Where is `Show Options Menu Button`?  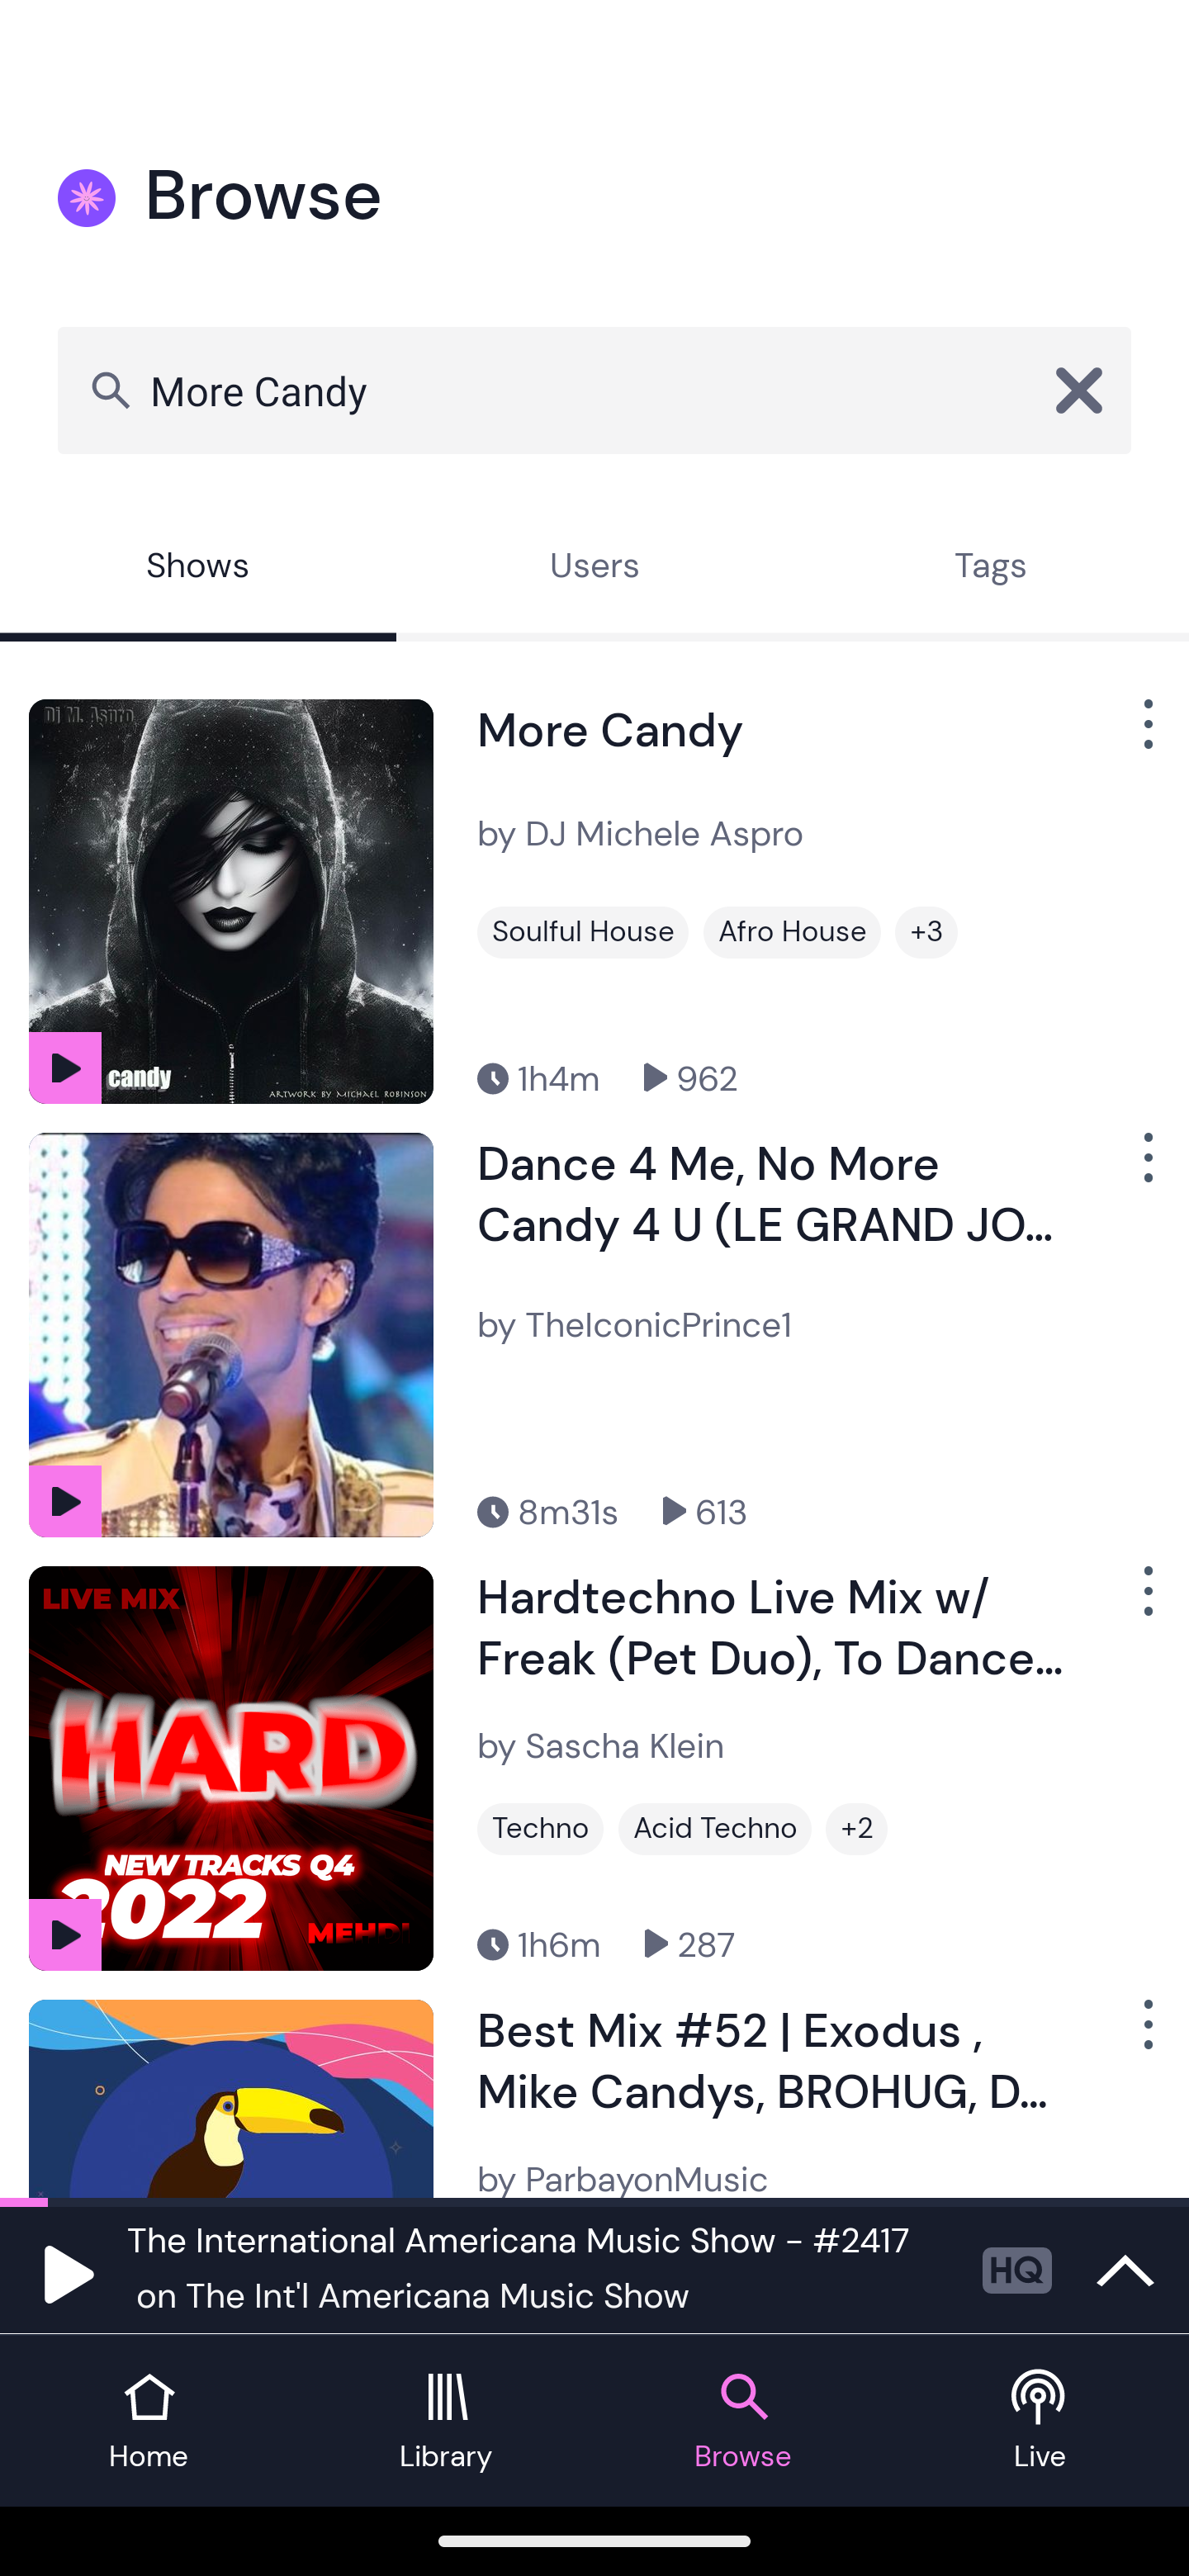 Show Options Menu Button is located at coordinates (1145, 2036).